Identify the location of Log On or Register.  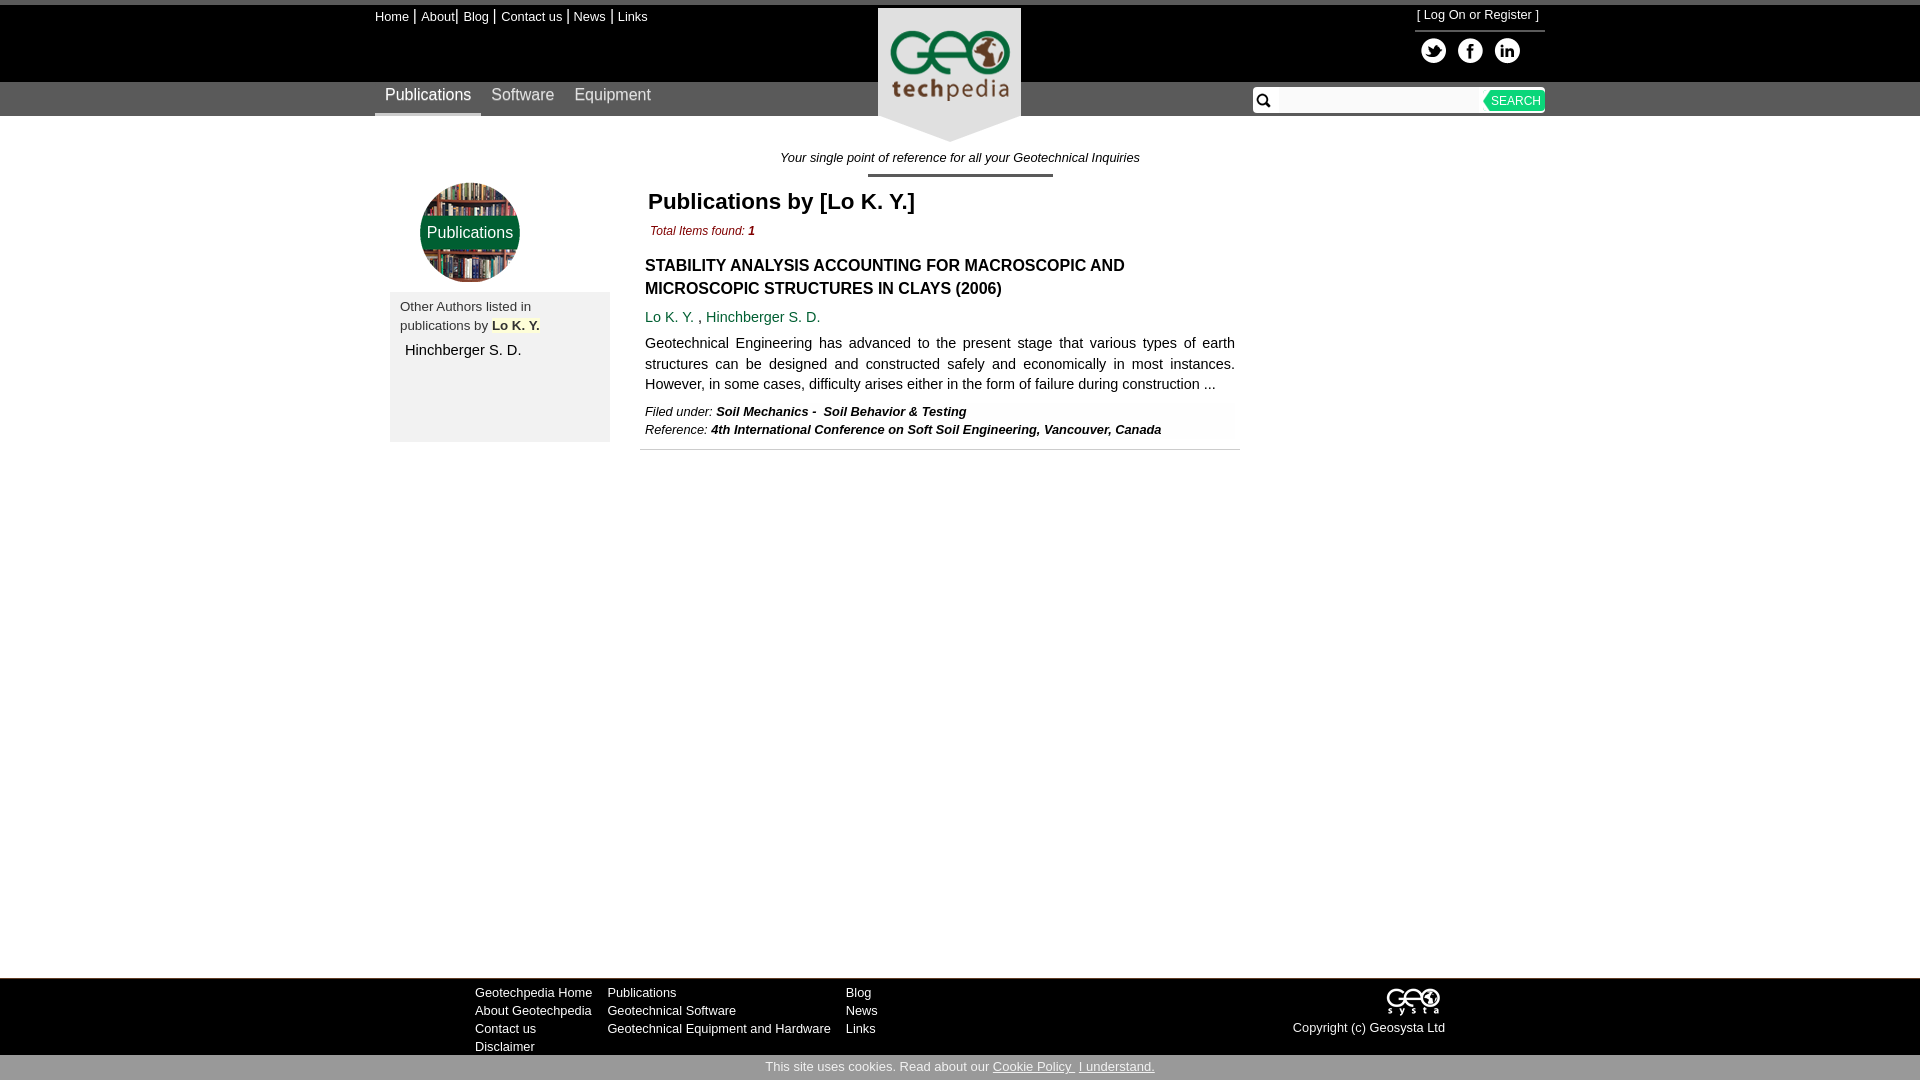
(1478, 14).